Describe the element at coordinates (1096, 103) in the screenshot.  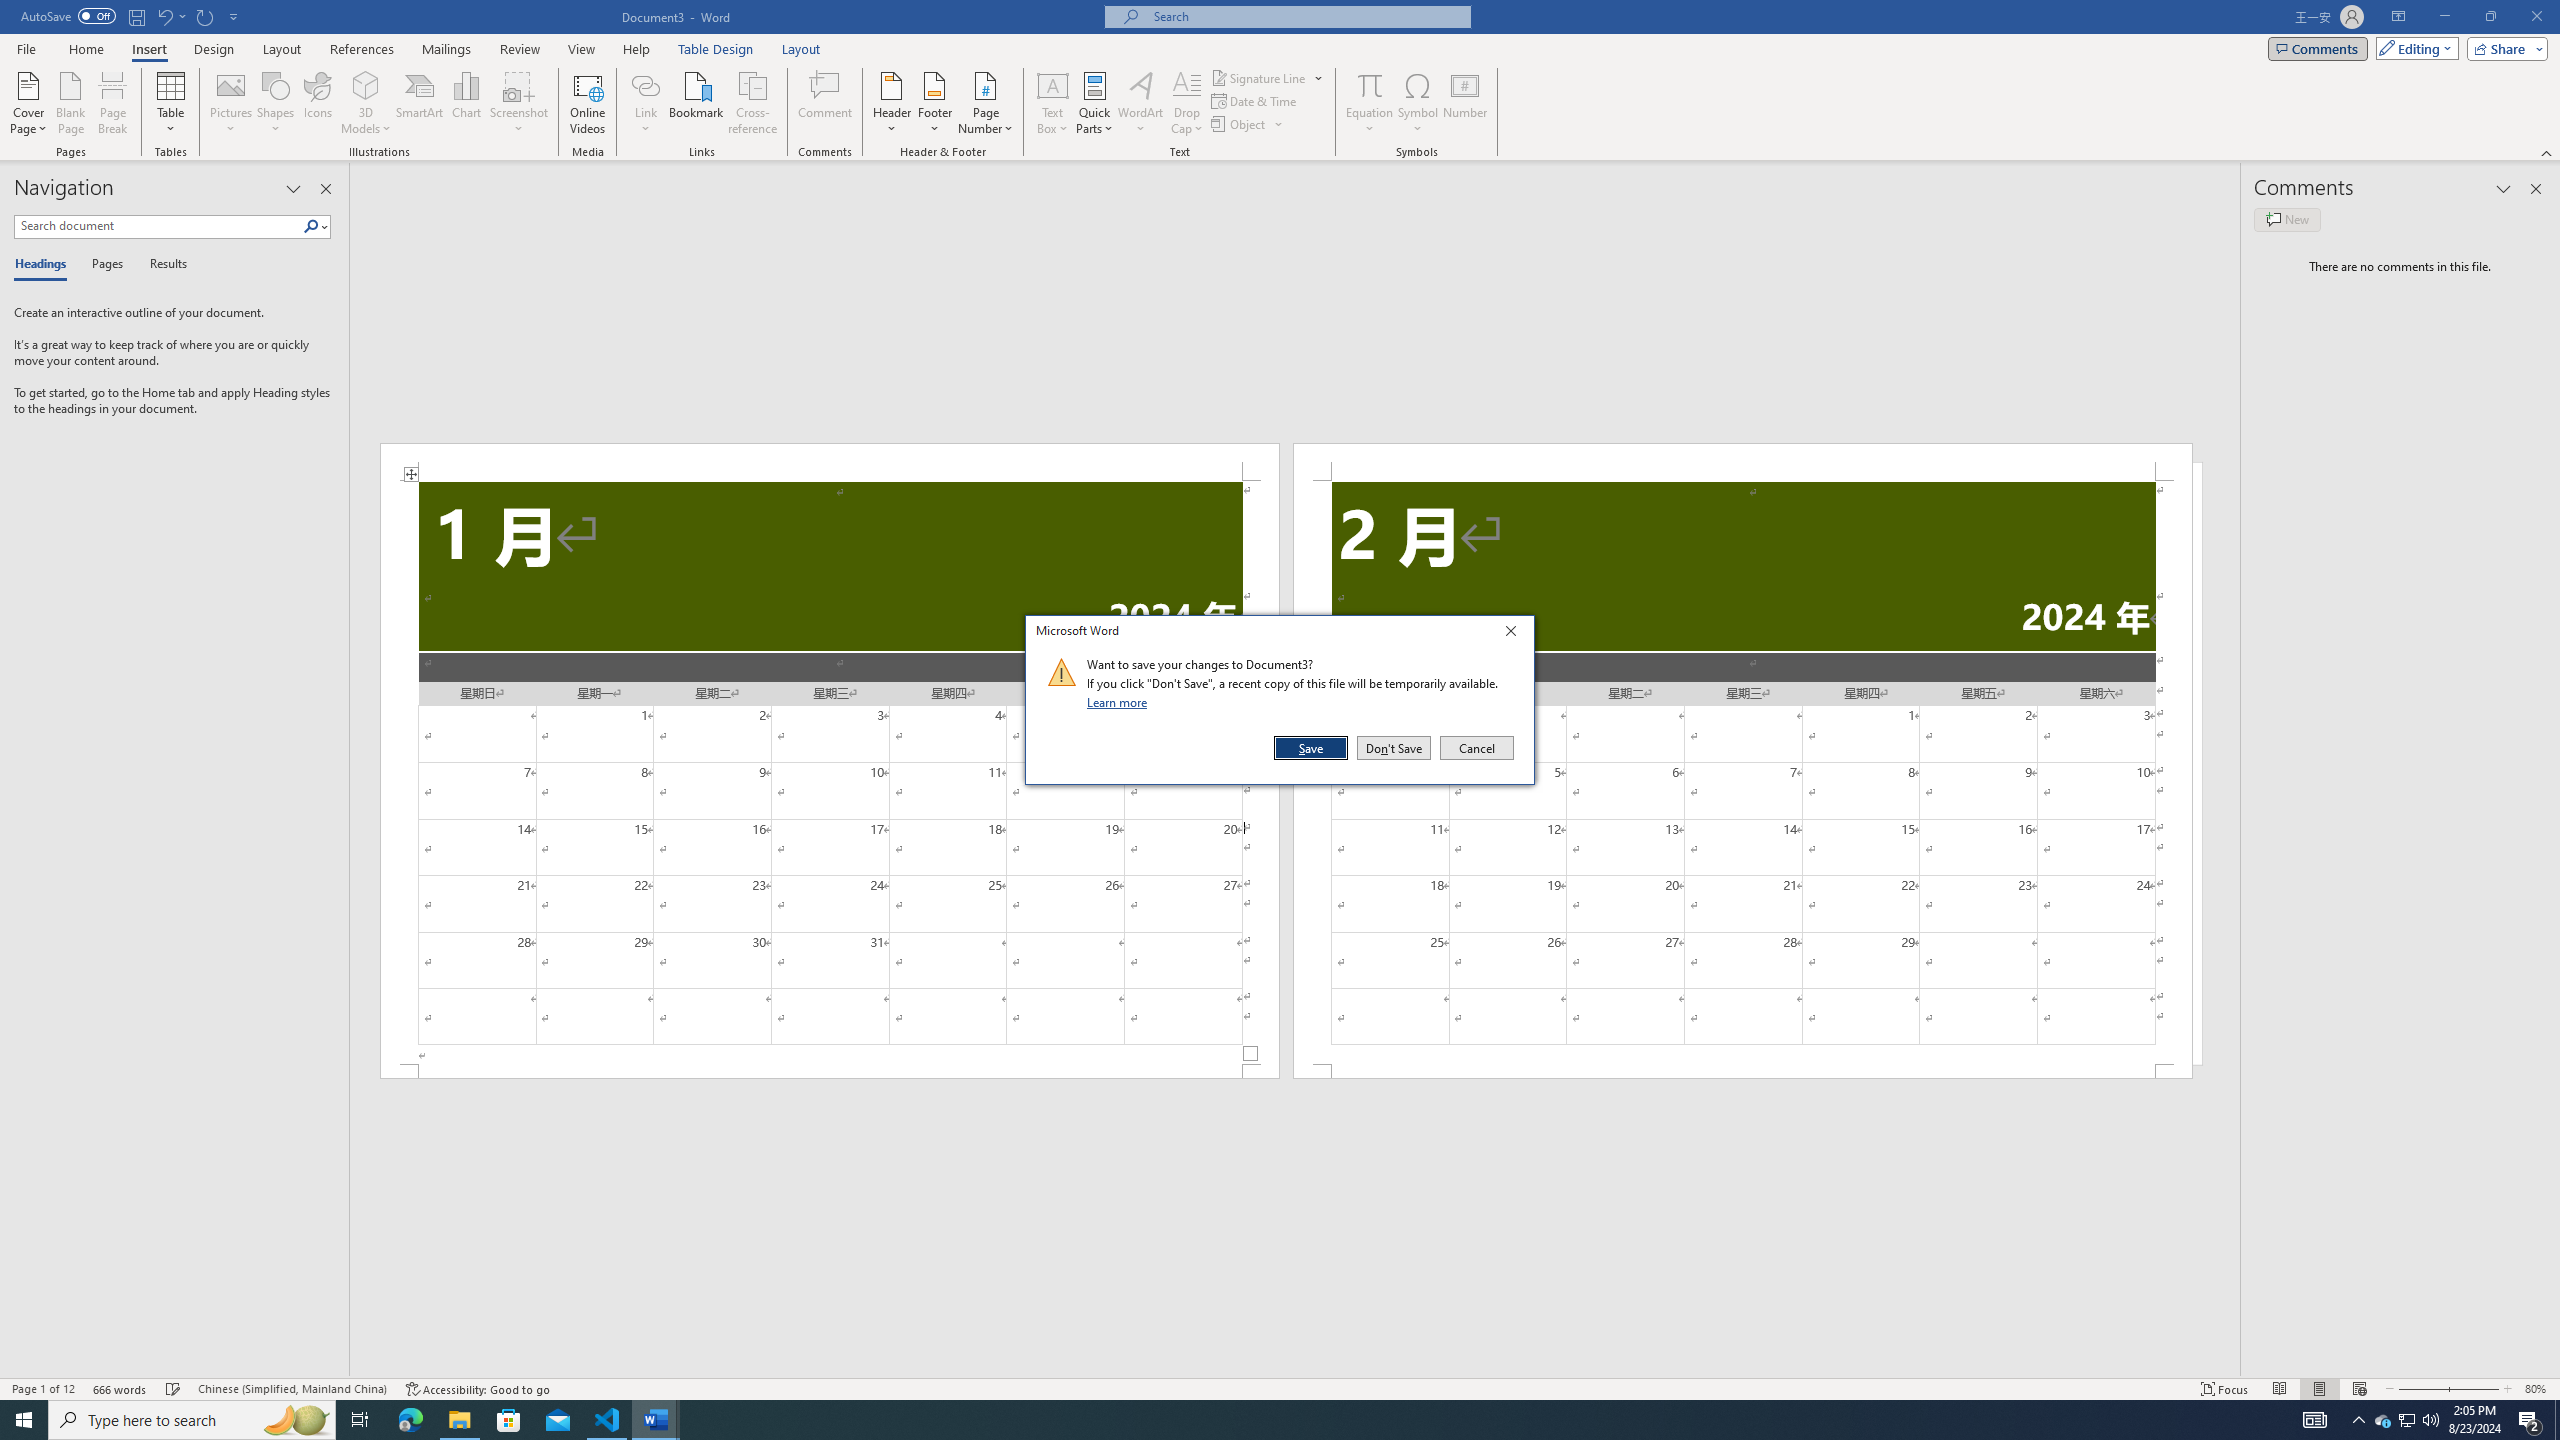
I see `Quick Parts` at that location.